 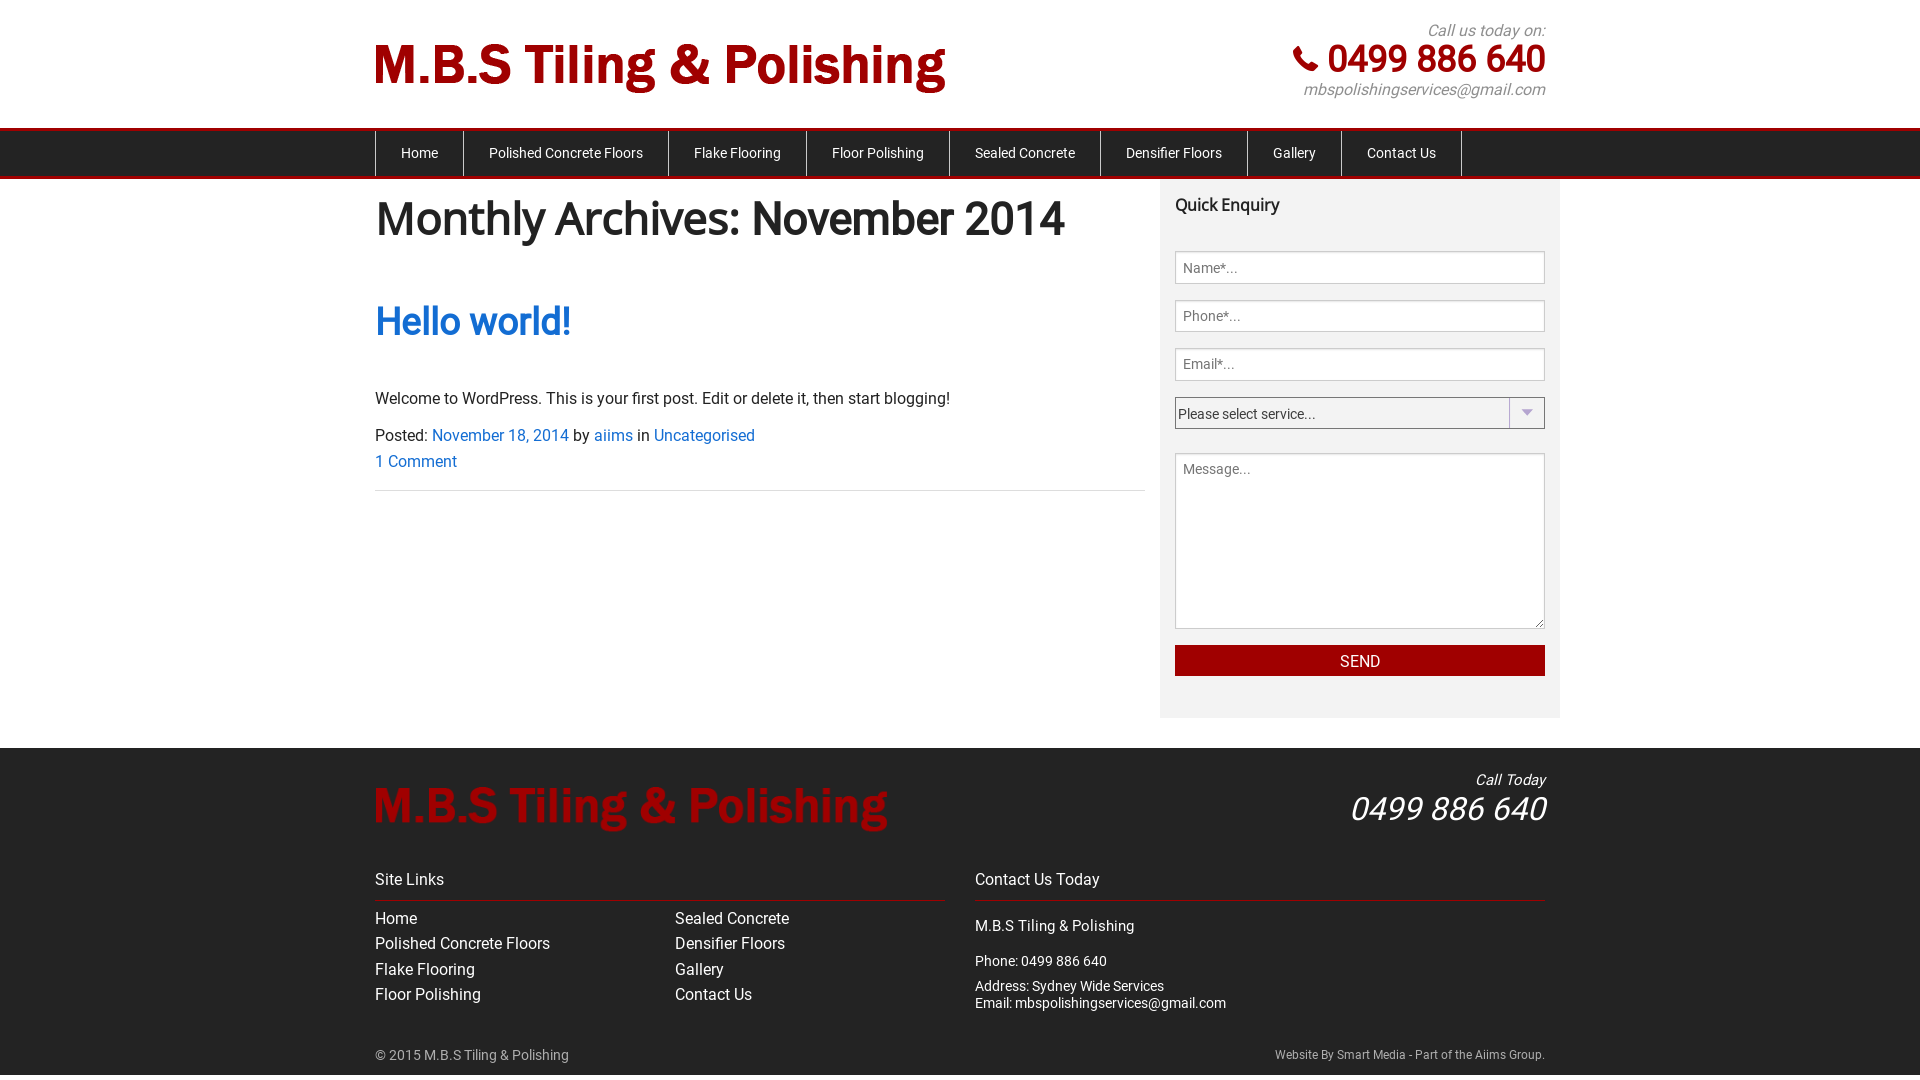 What do you see at coordinates (700, 970) in the screenshot?
I see `Gallery` at bounding box center [700, 970].